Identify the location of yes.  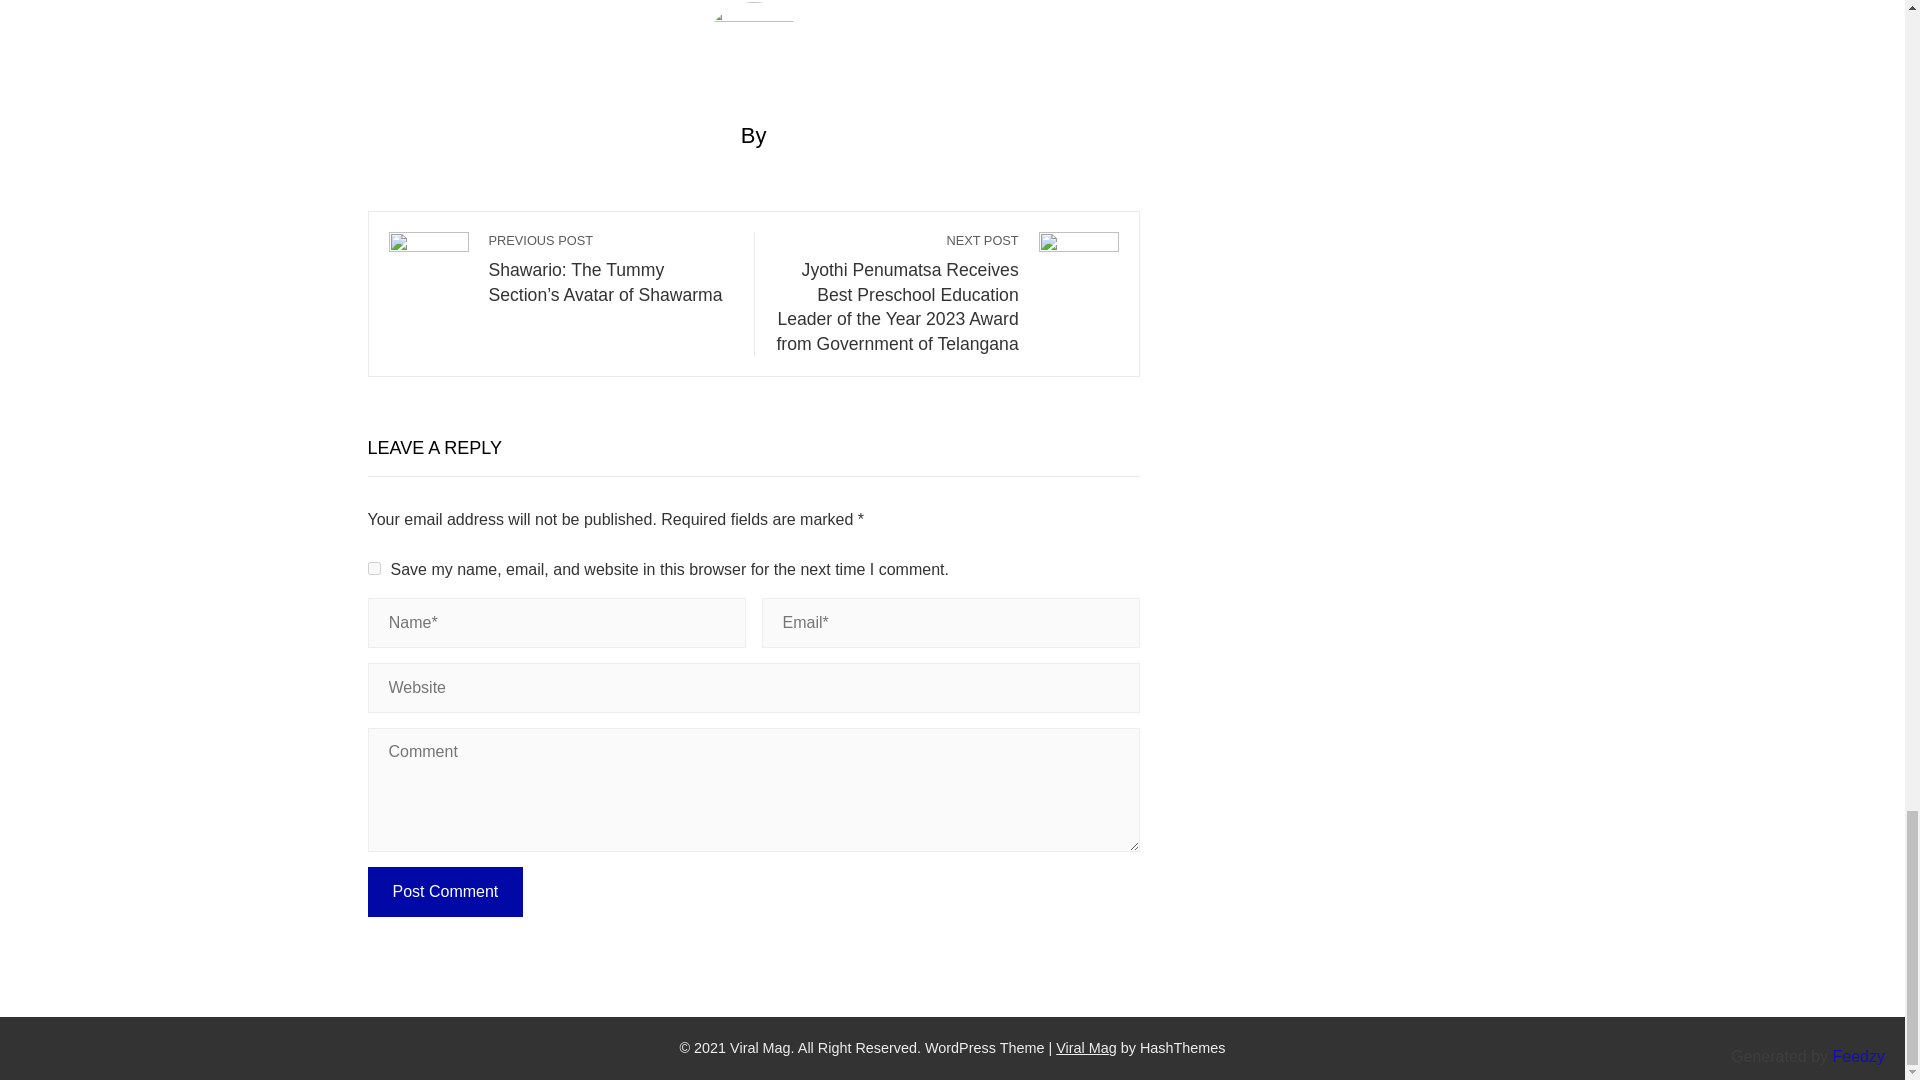
(374, 568).